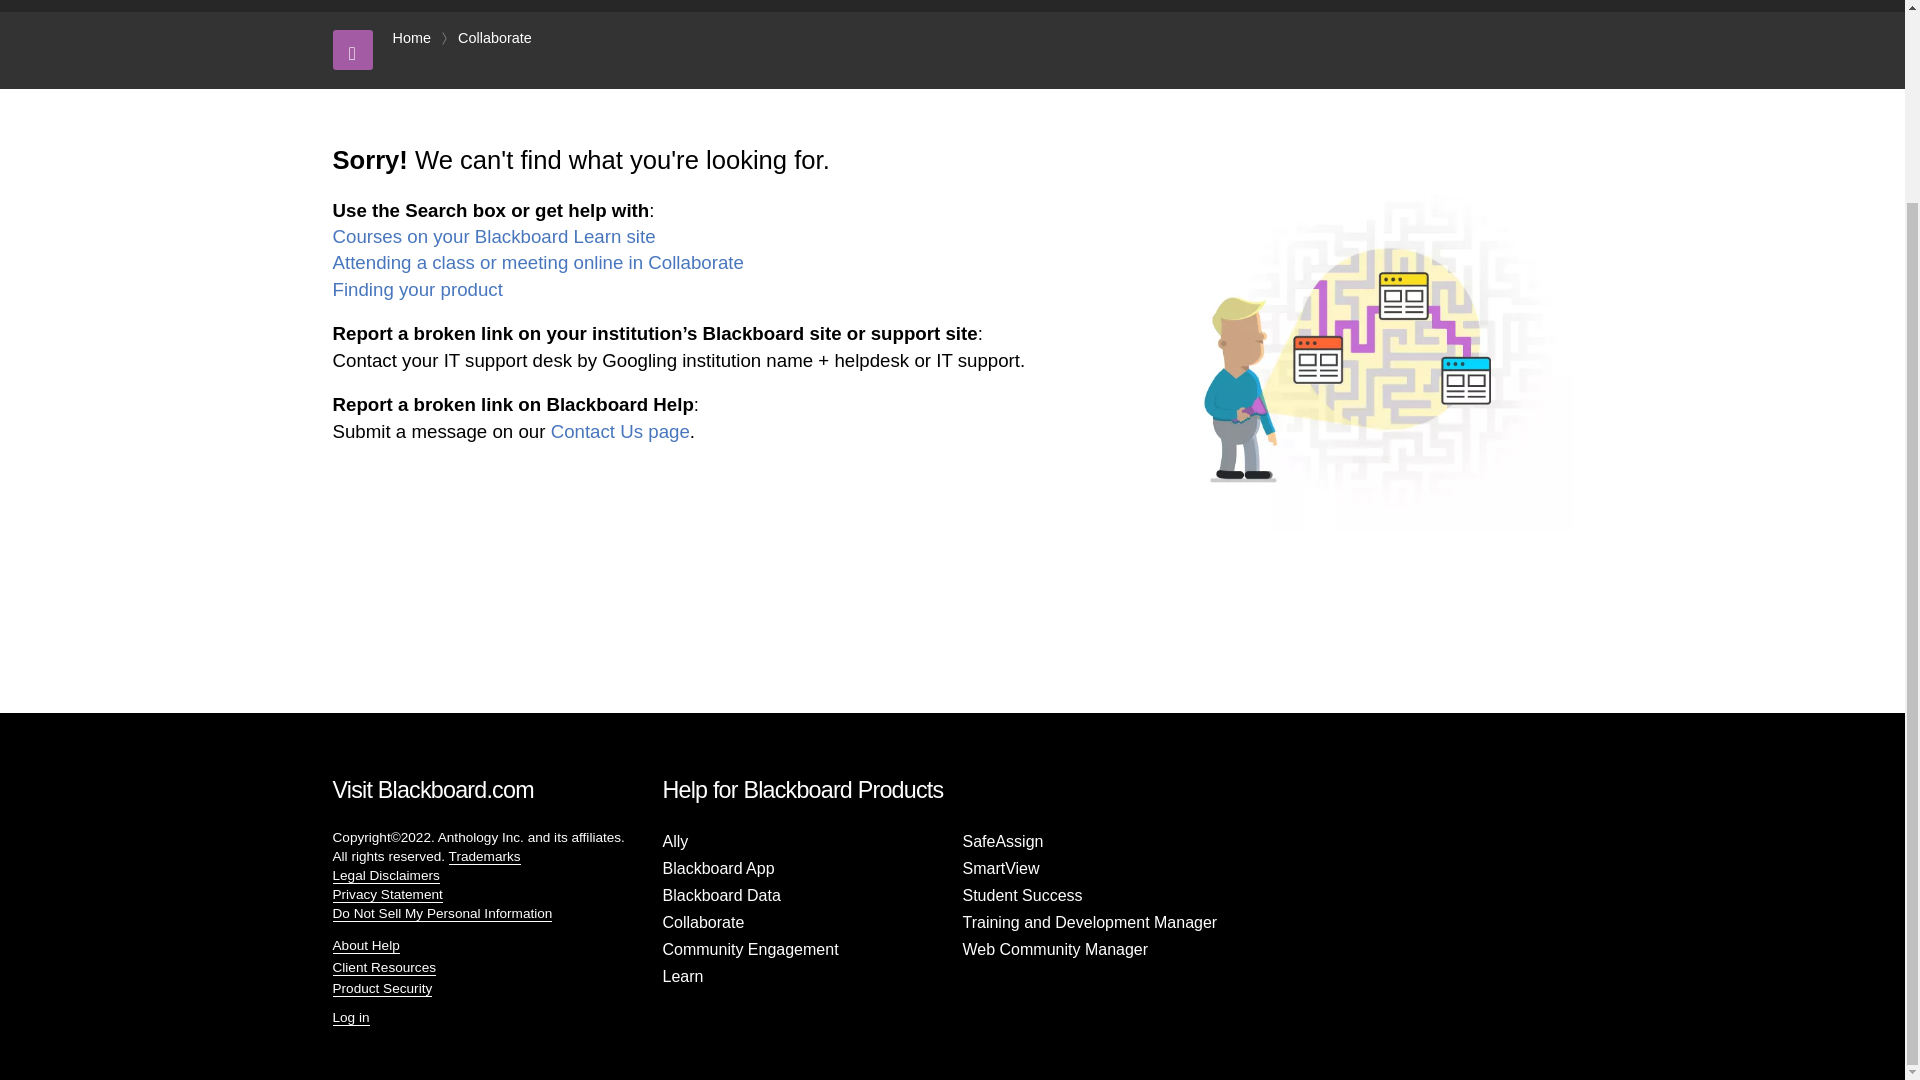 Image resolution: width=1920 pixels, height=1080 pixels. What do you see at coordinates (494, 38) in the screenshot?
I see `Collaborate` at bounding box center [494, 38].